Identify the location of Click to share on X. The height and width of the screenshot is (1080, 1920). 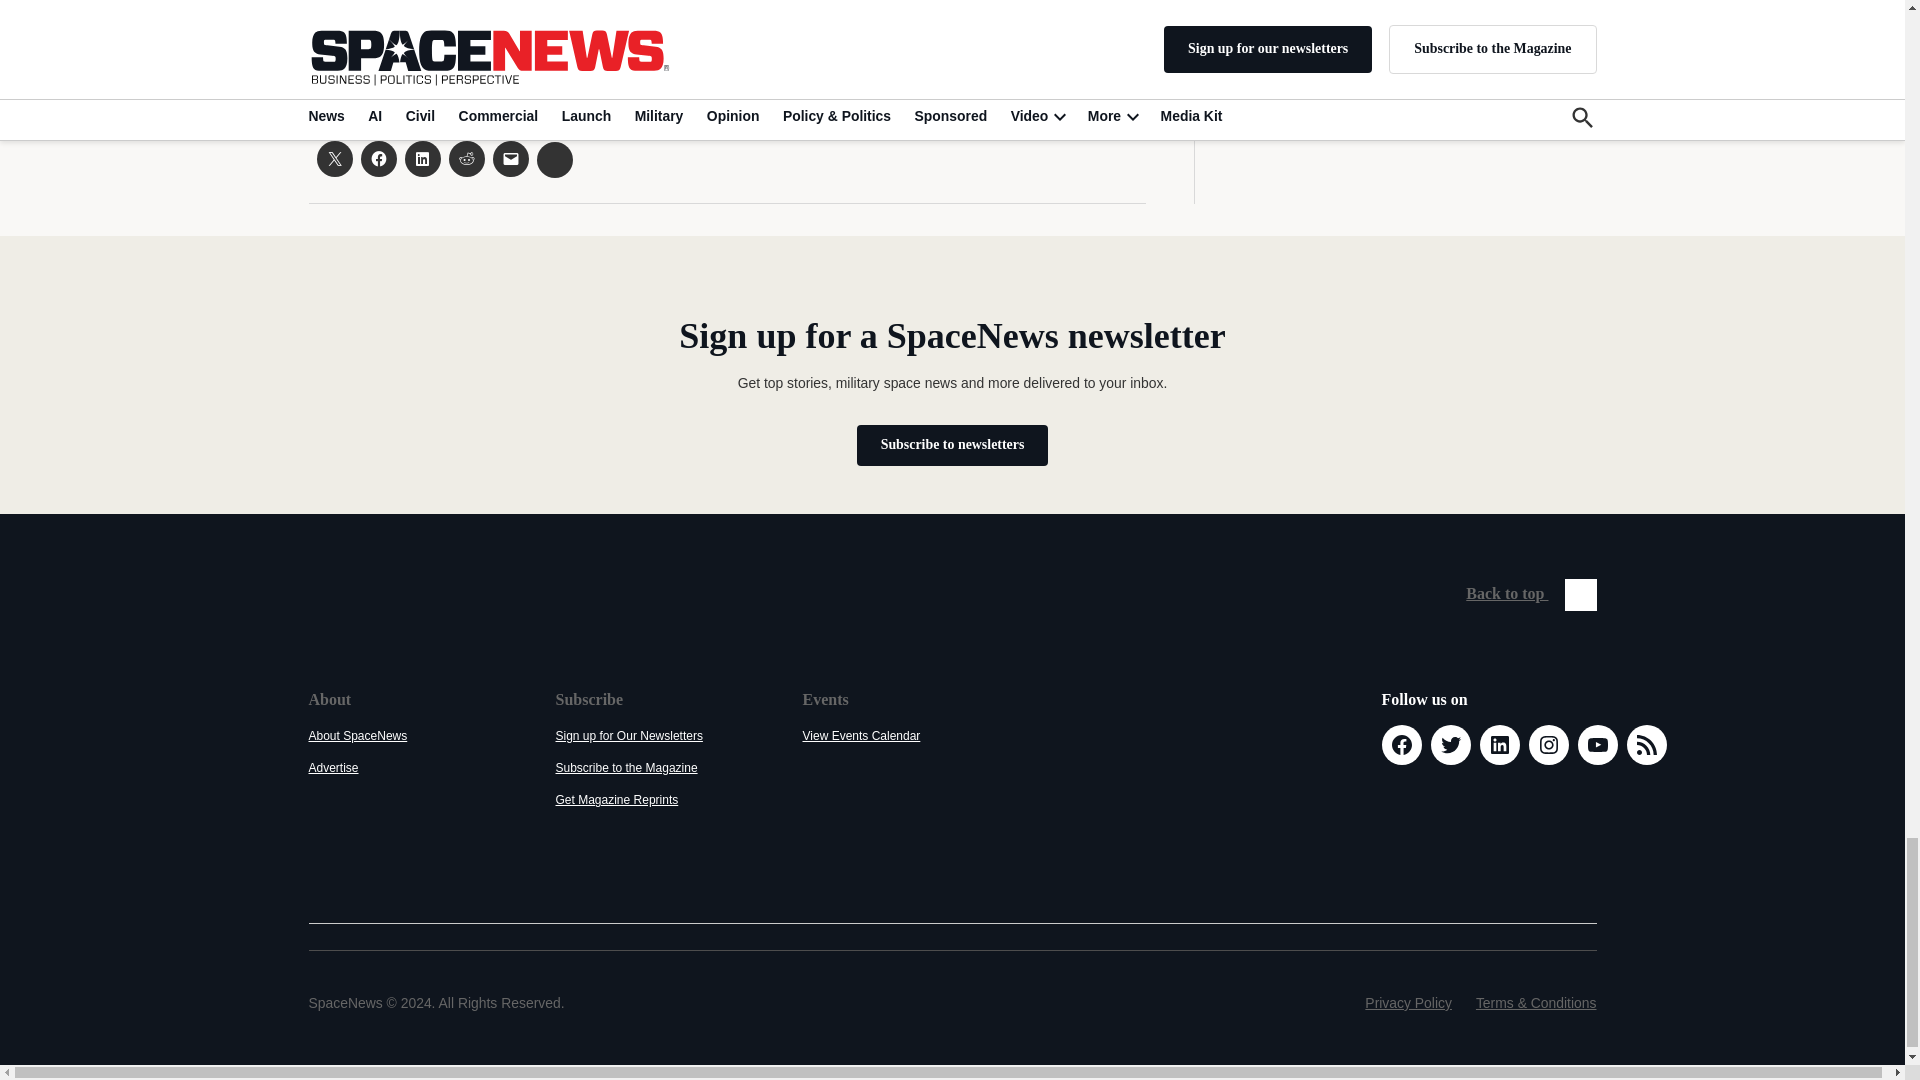
(334, 159).